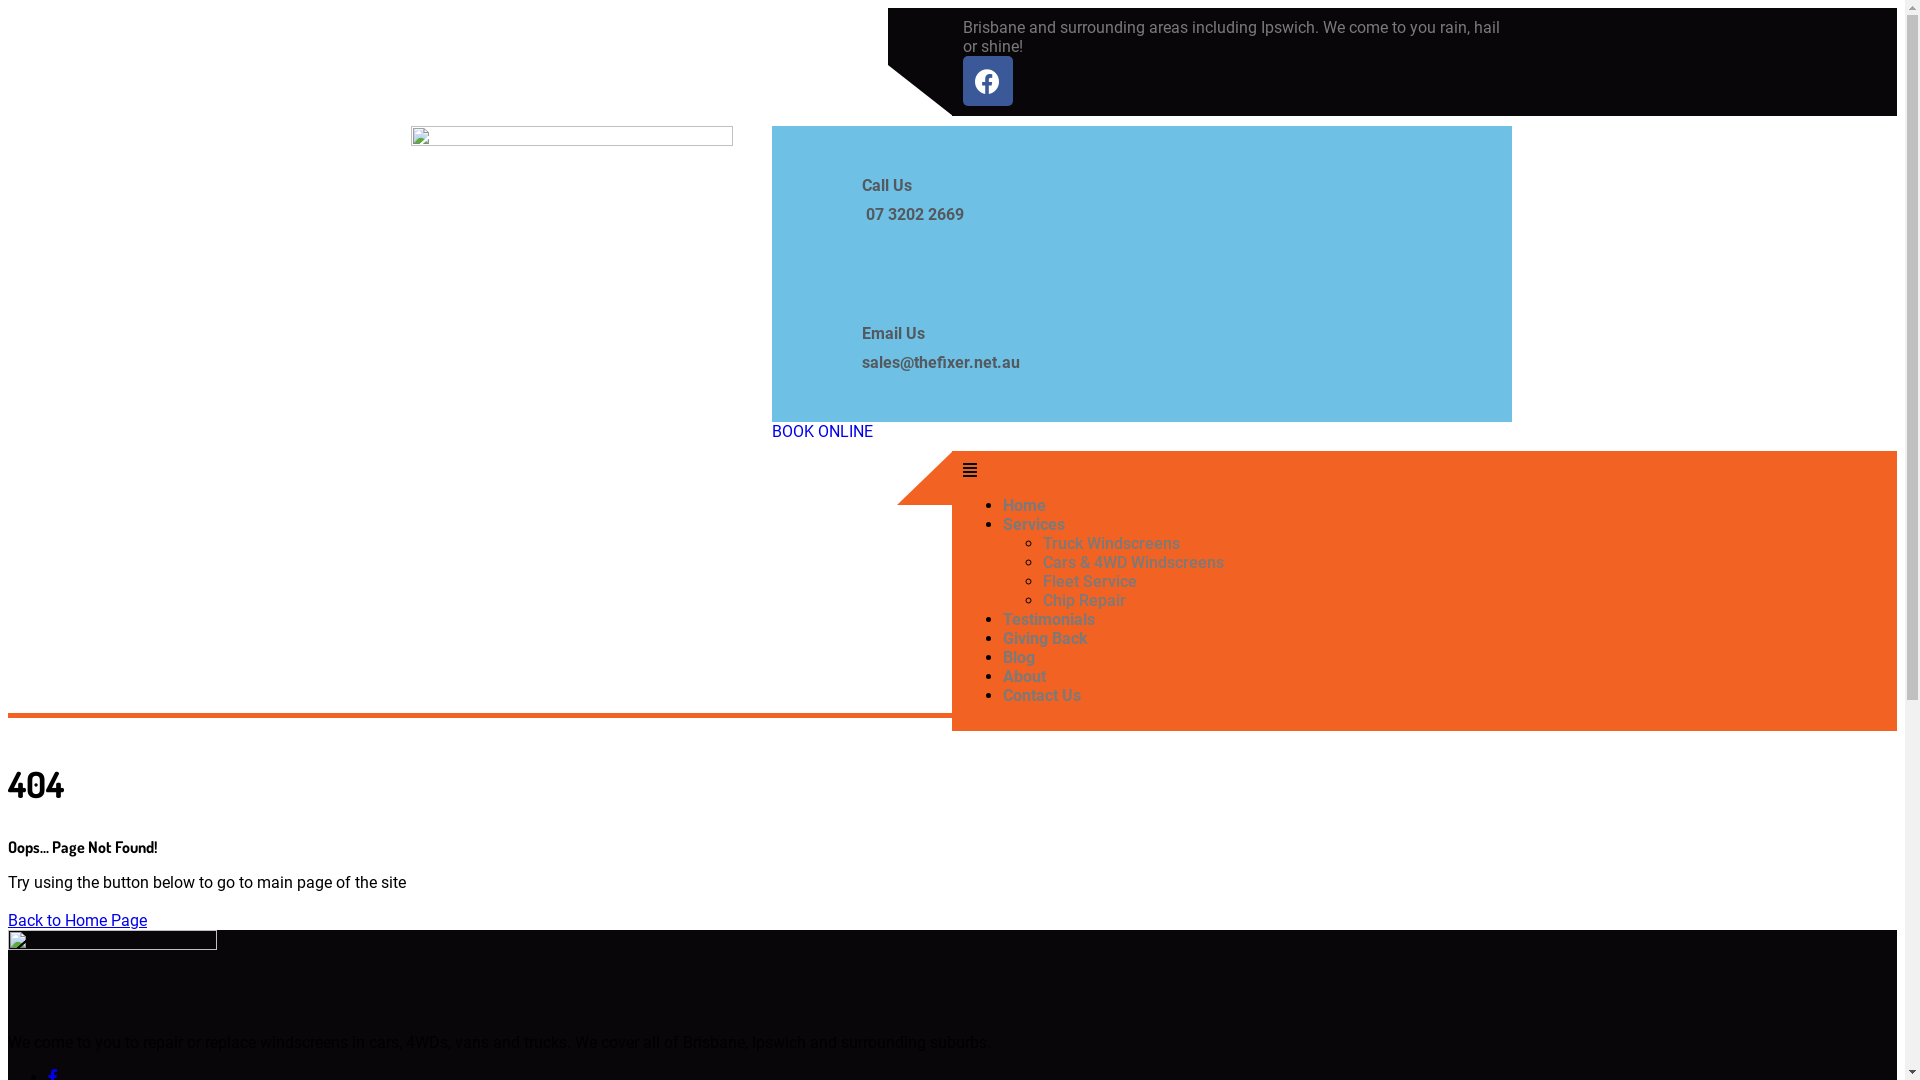  I want to click on Chip Repair, so click(1084, 600).